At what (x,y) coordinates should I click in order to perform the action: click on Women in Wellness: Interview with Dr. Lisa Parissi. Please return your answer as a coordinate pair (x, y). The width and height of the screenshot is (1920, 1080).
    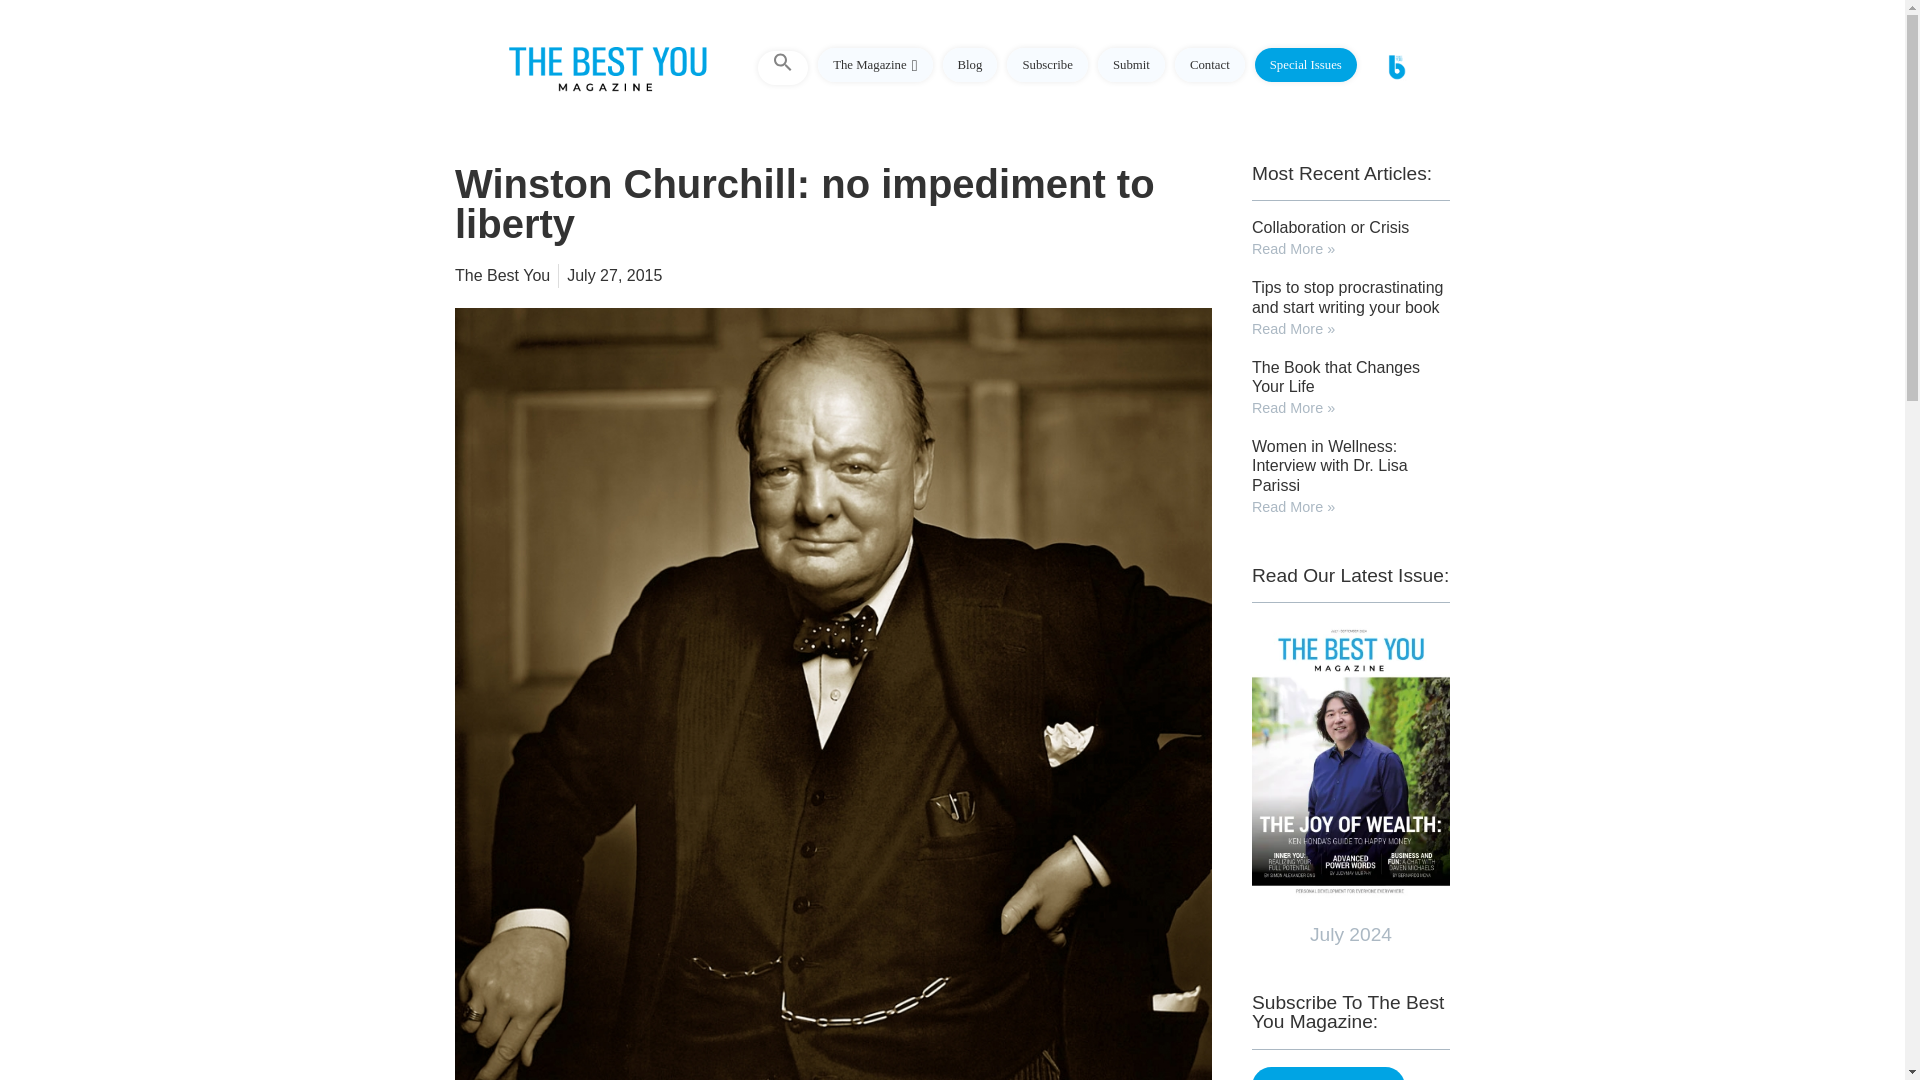
    Looking at the image, I should click on (1329, 465).